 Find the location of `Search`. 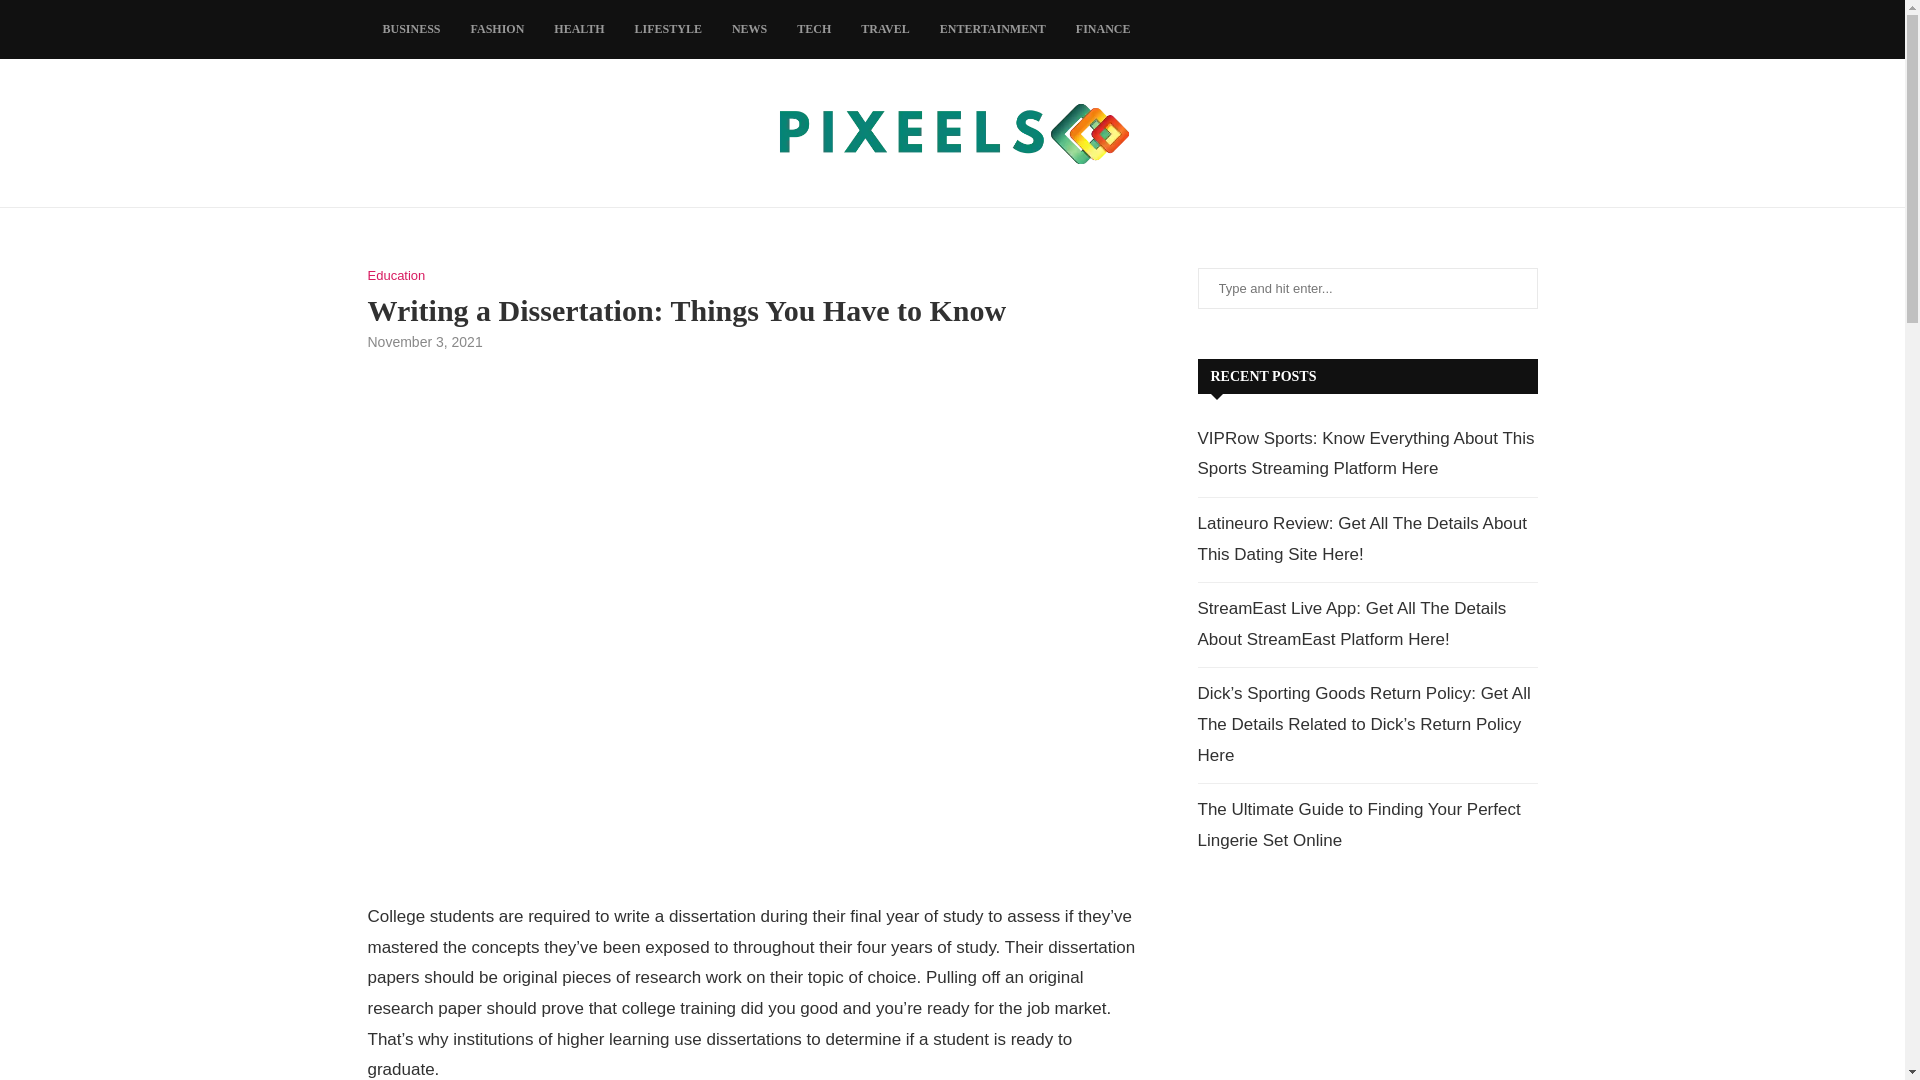

Search is located at coordinates (170, 20).